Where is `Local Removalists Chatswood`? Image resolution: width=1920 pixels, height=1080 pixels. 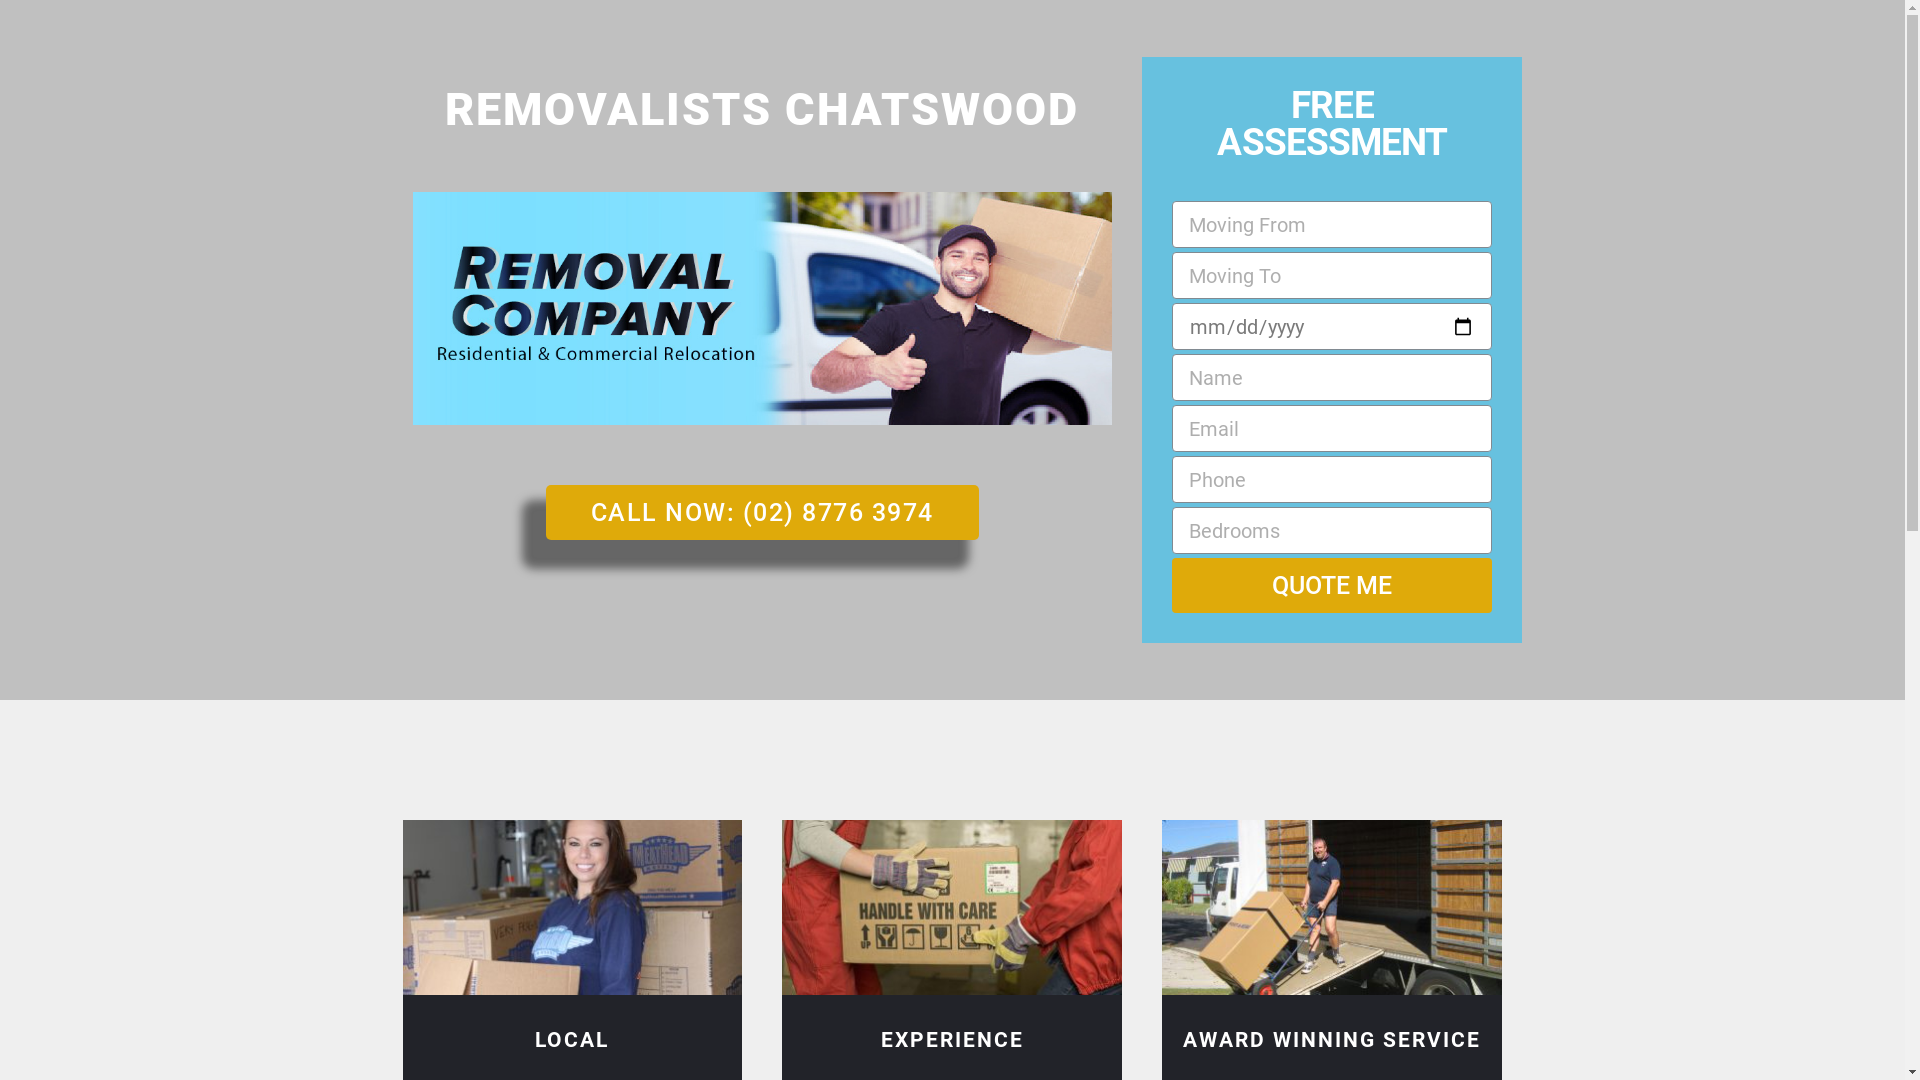 Local Removalists Chatswood is located at coordinates (572, 908).